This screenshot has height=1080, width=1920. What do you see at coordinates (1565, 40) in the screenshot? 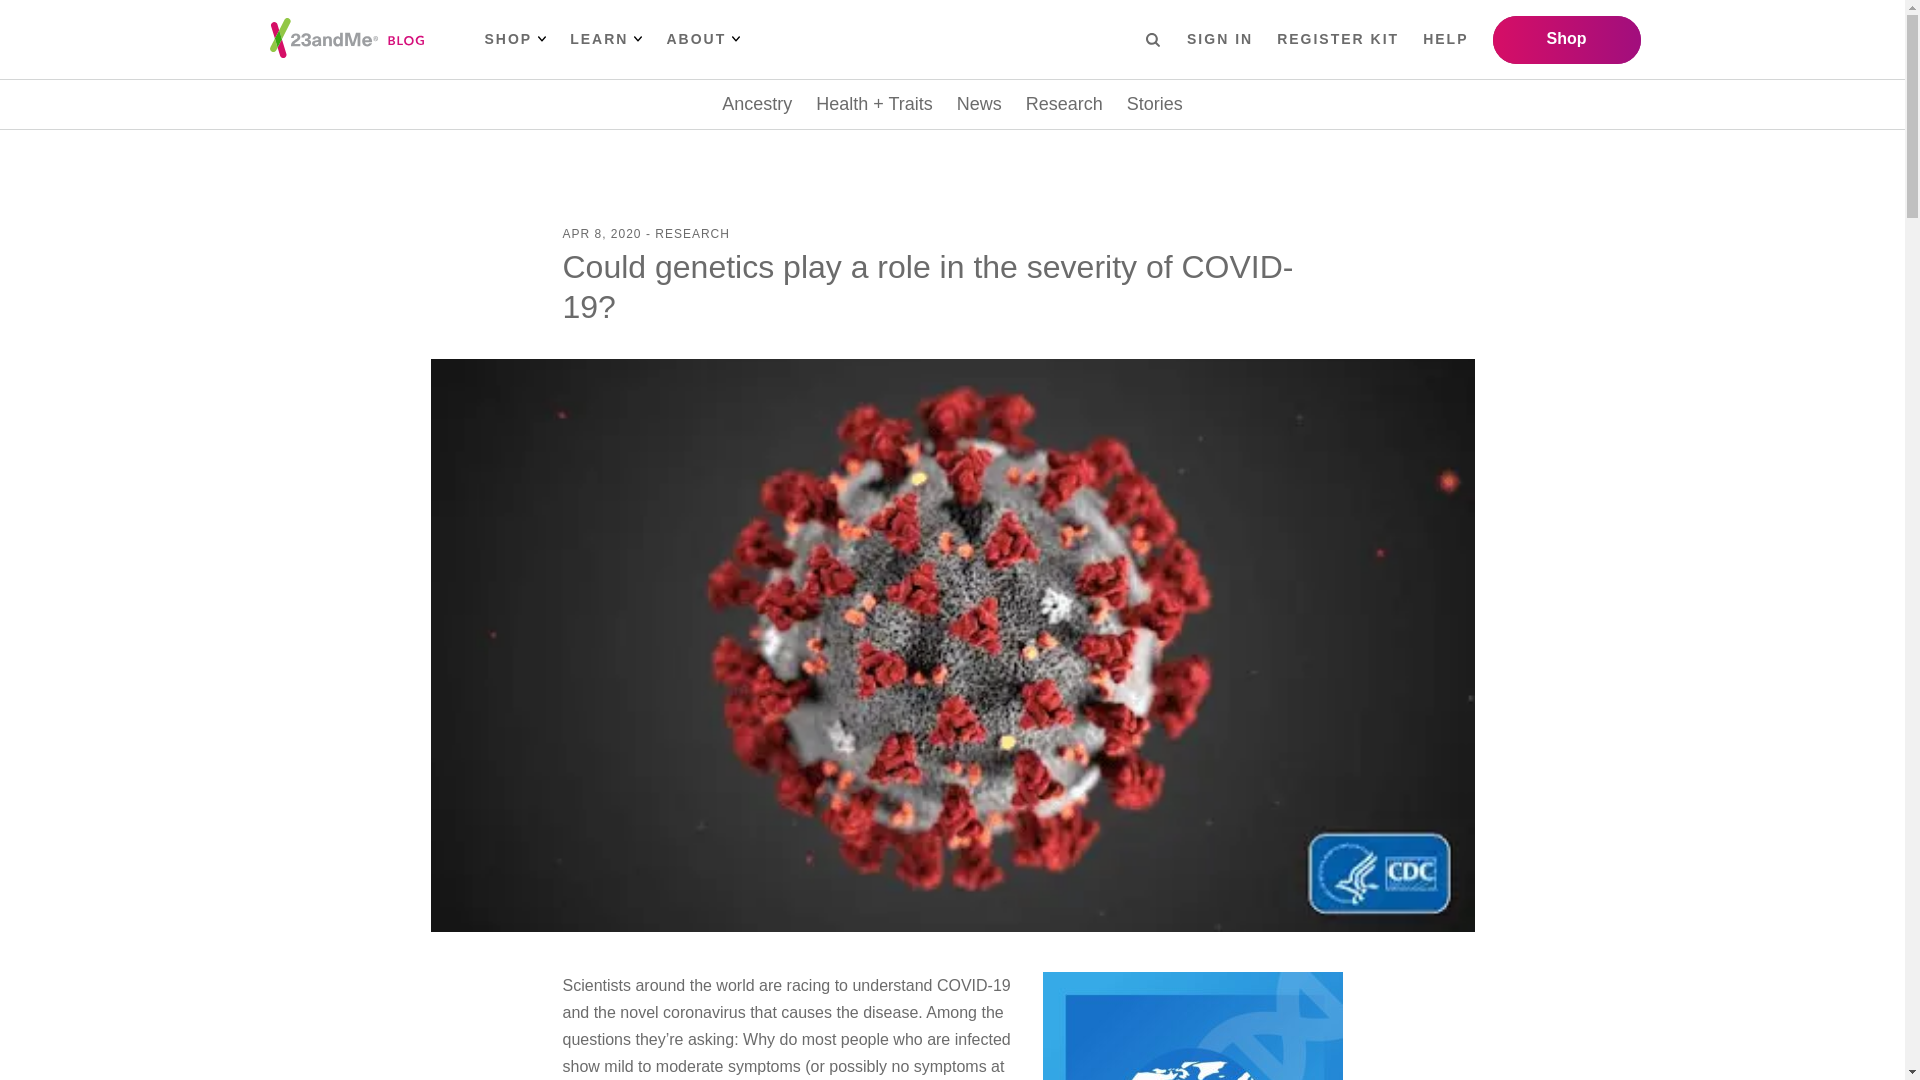
I see `Shop` at bounding box center [1565, 40].